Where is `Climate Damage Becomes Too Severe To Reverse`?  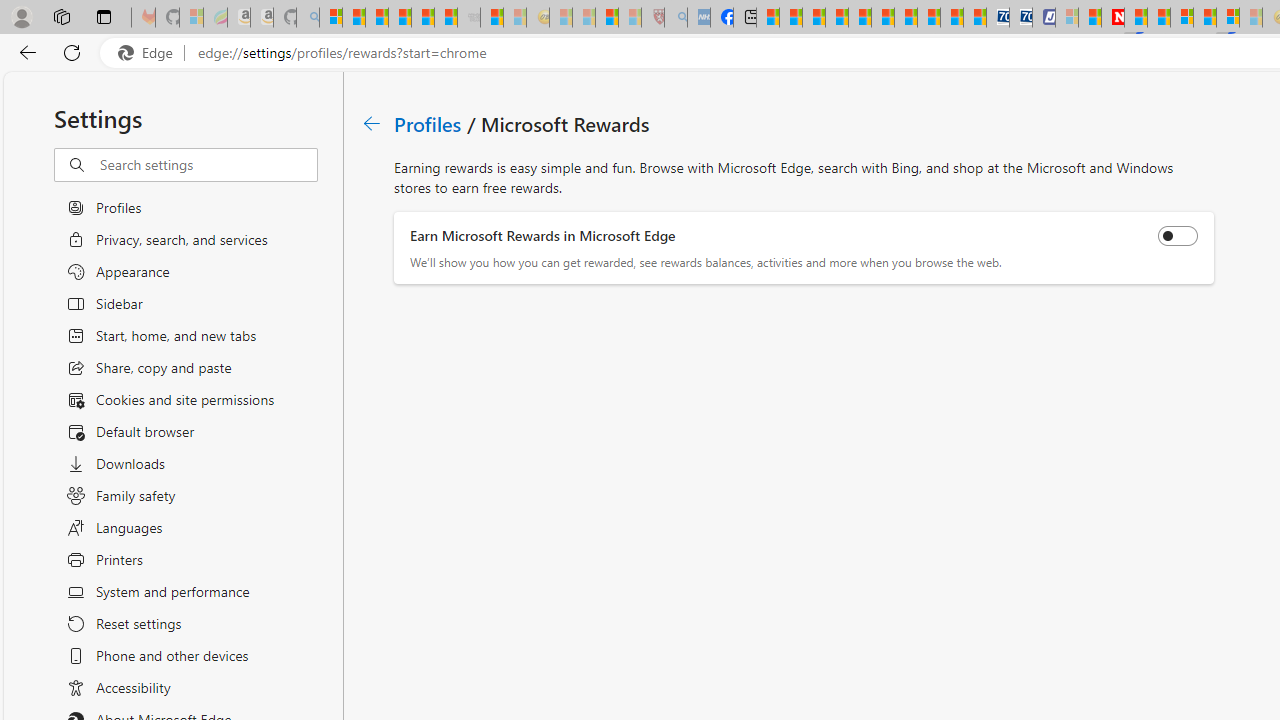 Climate Damage Becomes Too Severe To Reverse is located at coordinates (836, 18).